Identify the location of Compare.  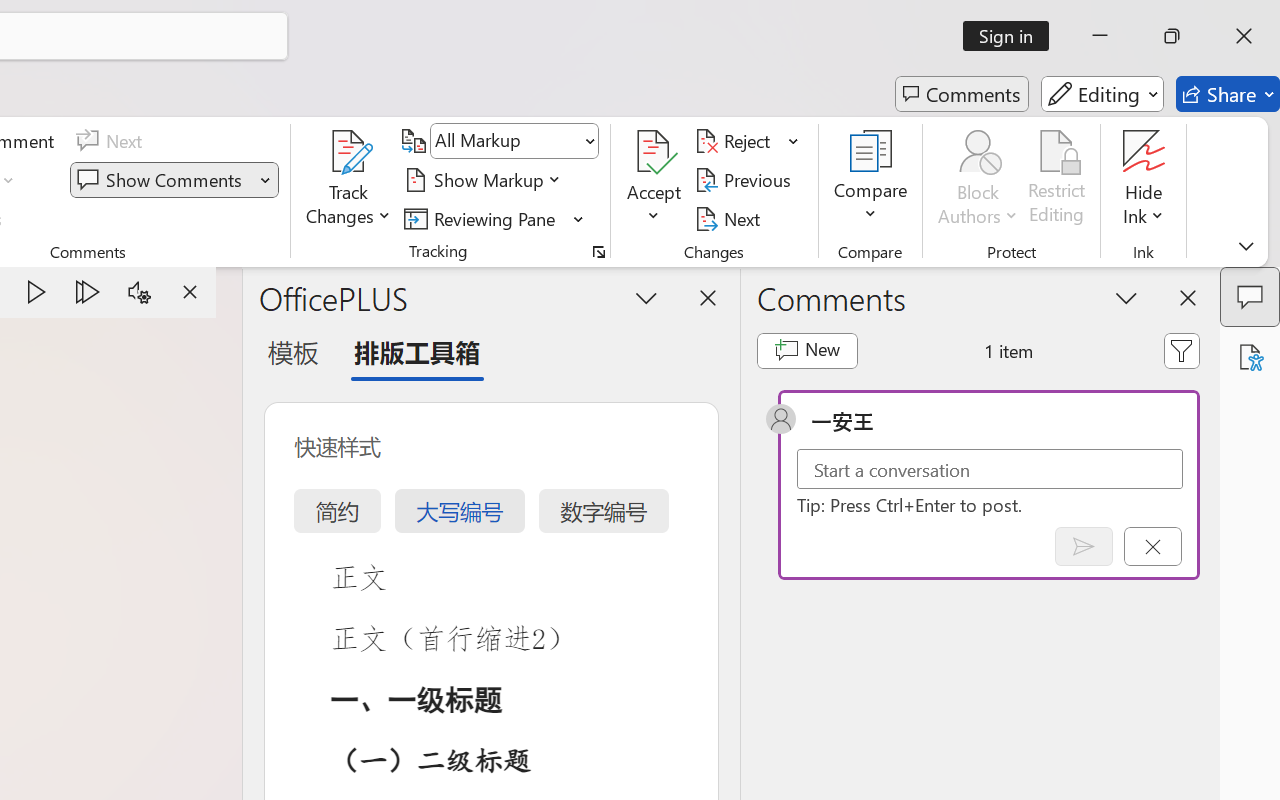
(870, 180).